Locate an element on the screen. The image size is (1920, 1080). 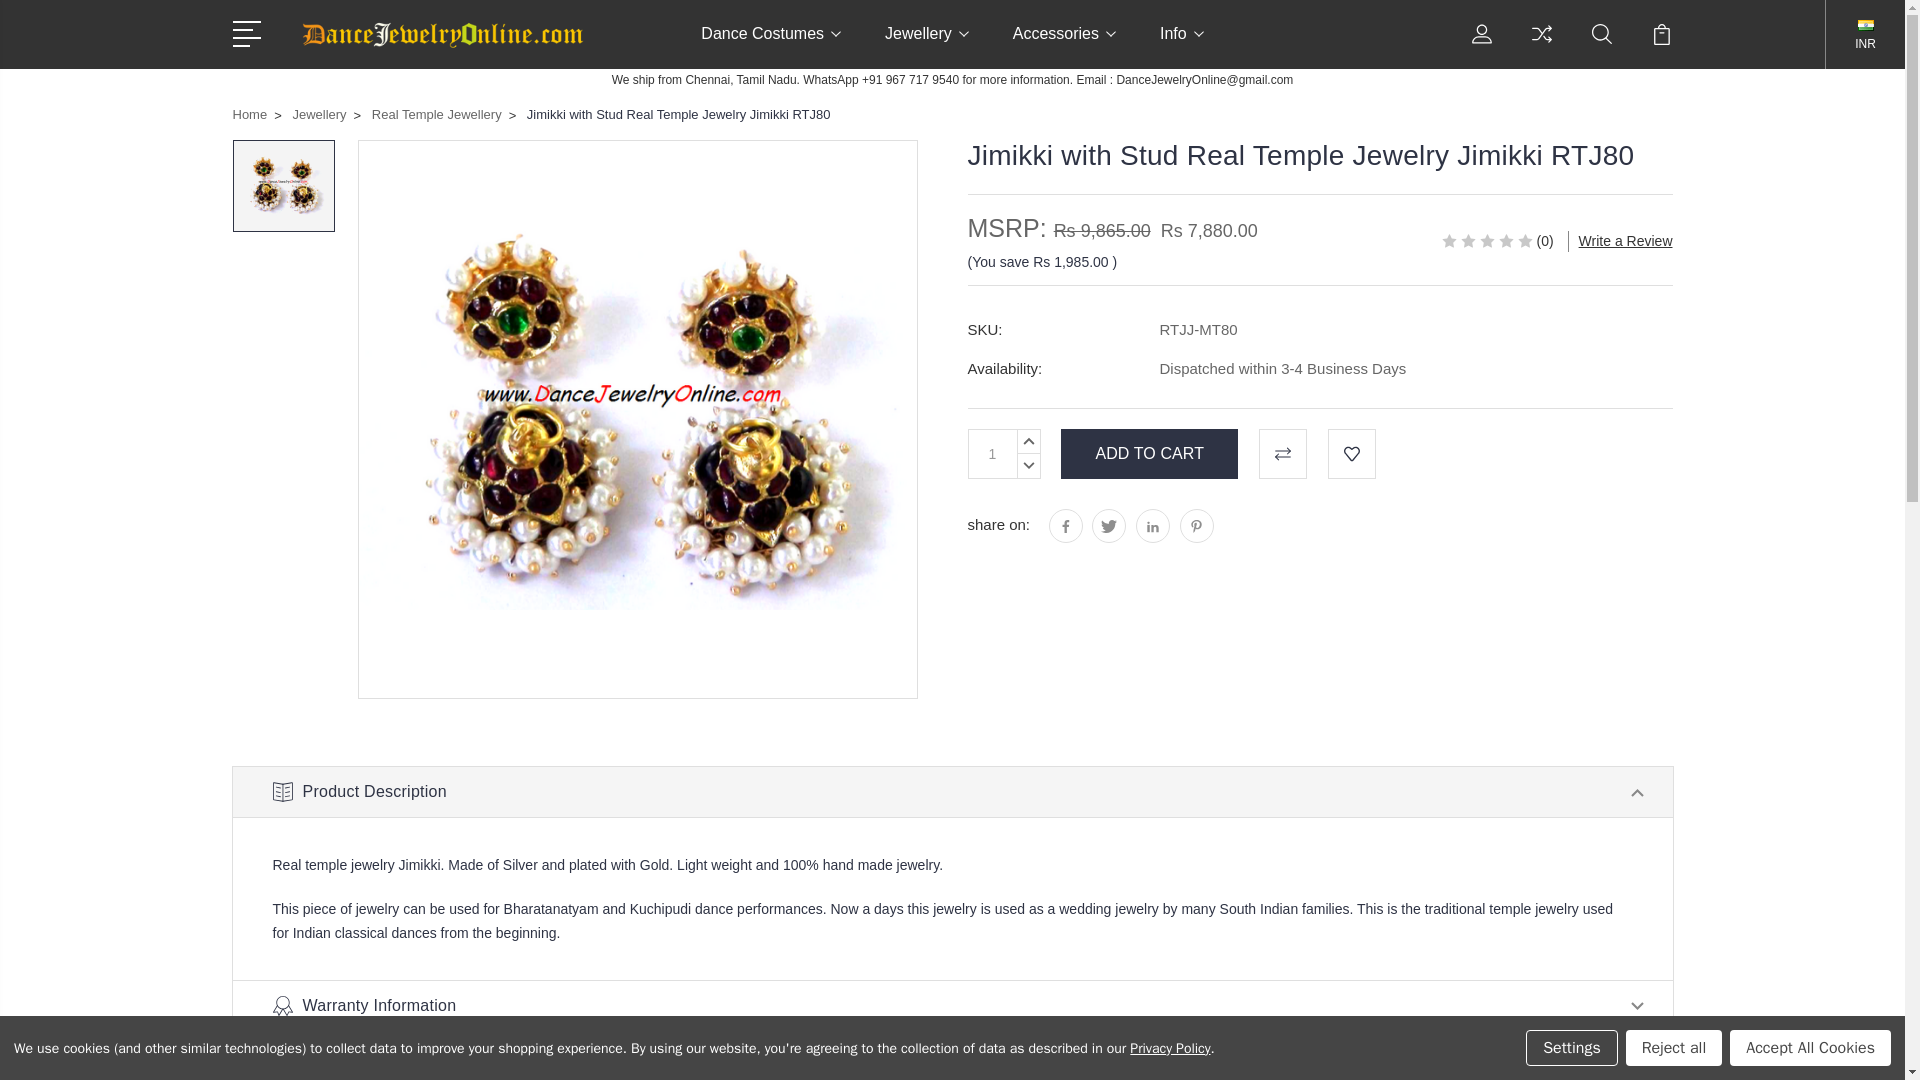
Info is located at coordinates (1181, 46).